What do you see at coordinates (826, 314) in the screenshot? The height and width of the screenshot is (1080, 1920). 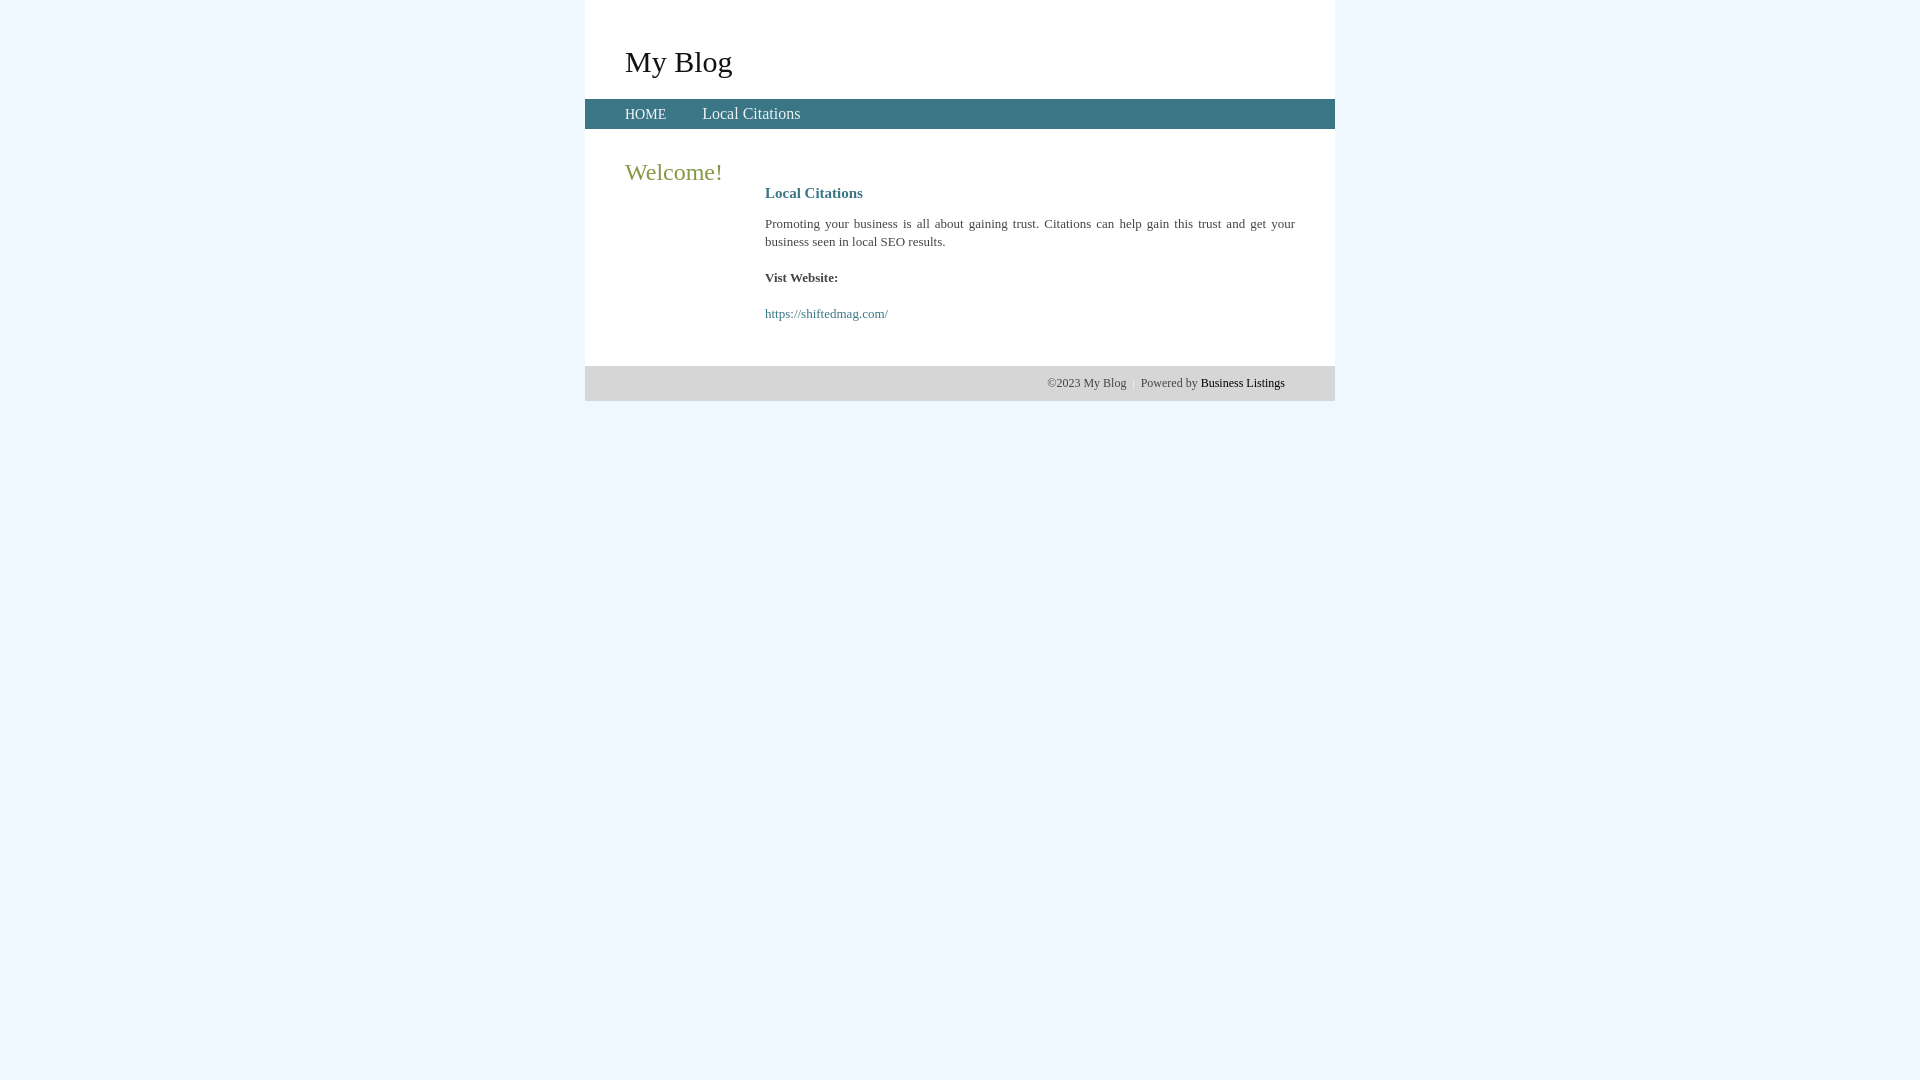 I see `https://shiftedmag.com/` at bounding box center [826, 314].